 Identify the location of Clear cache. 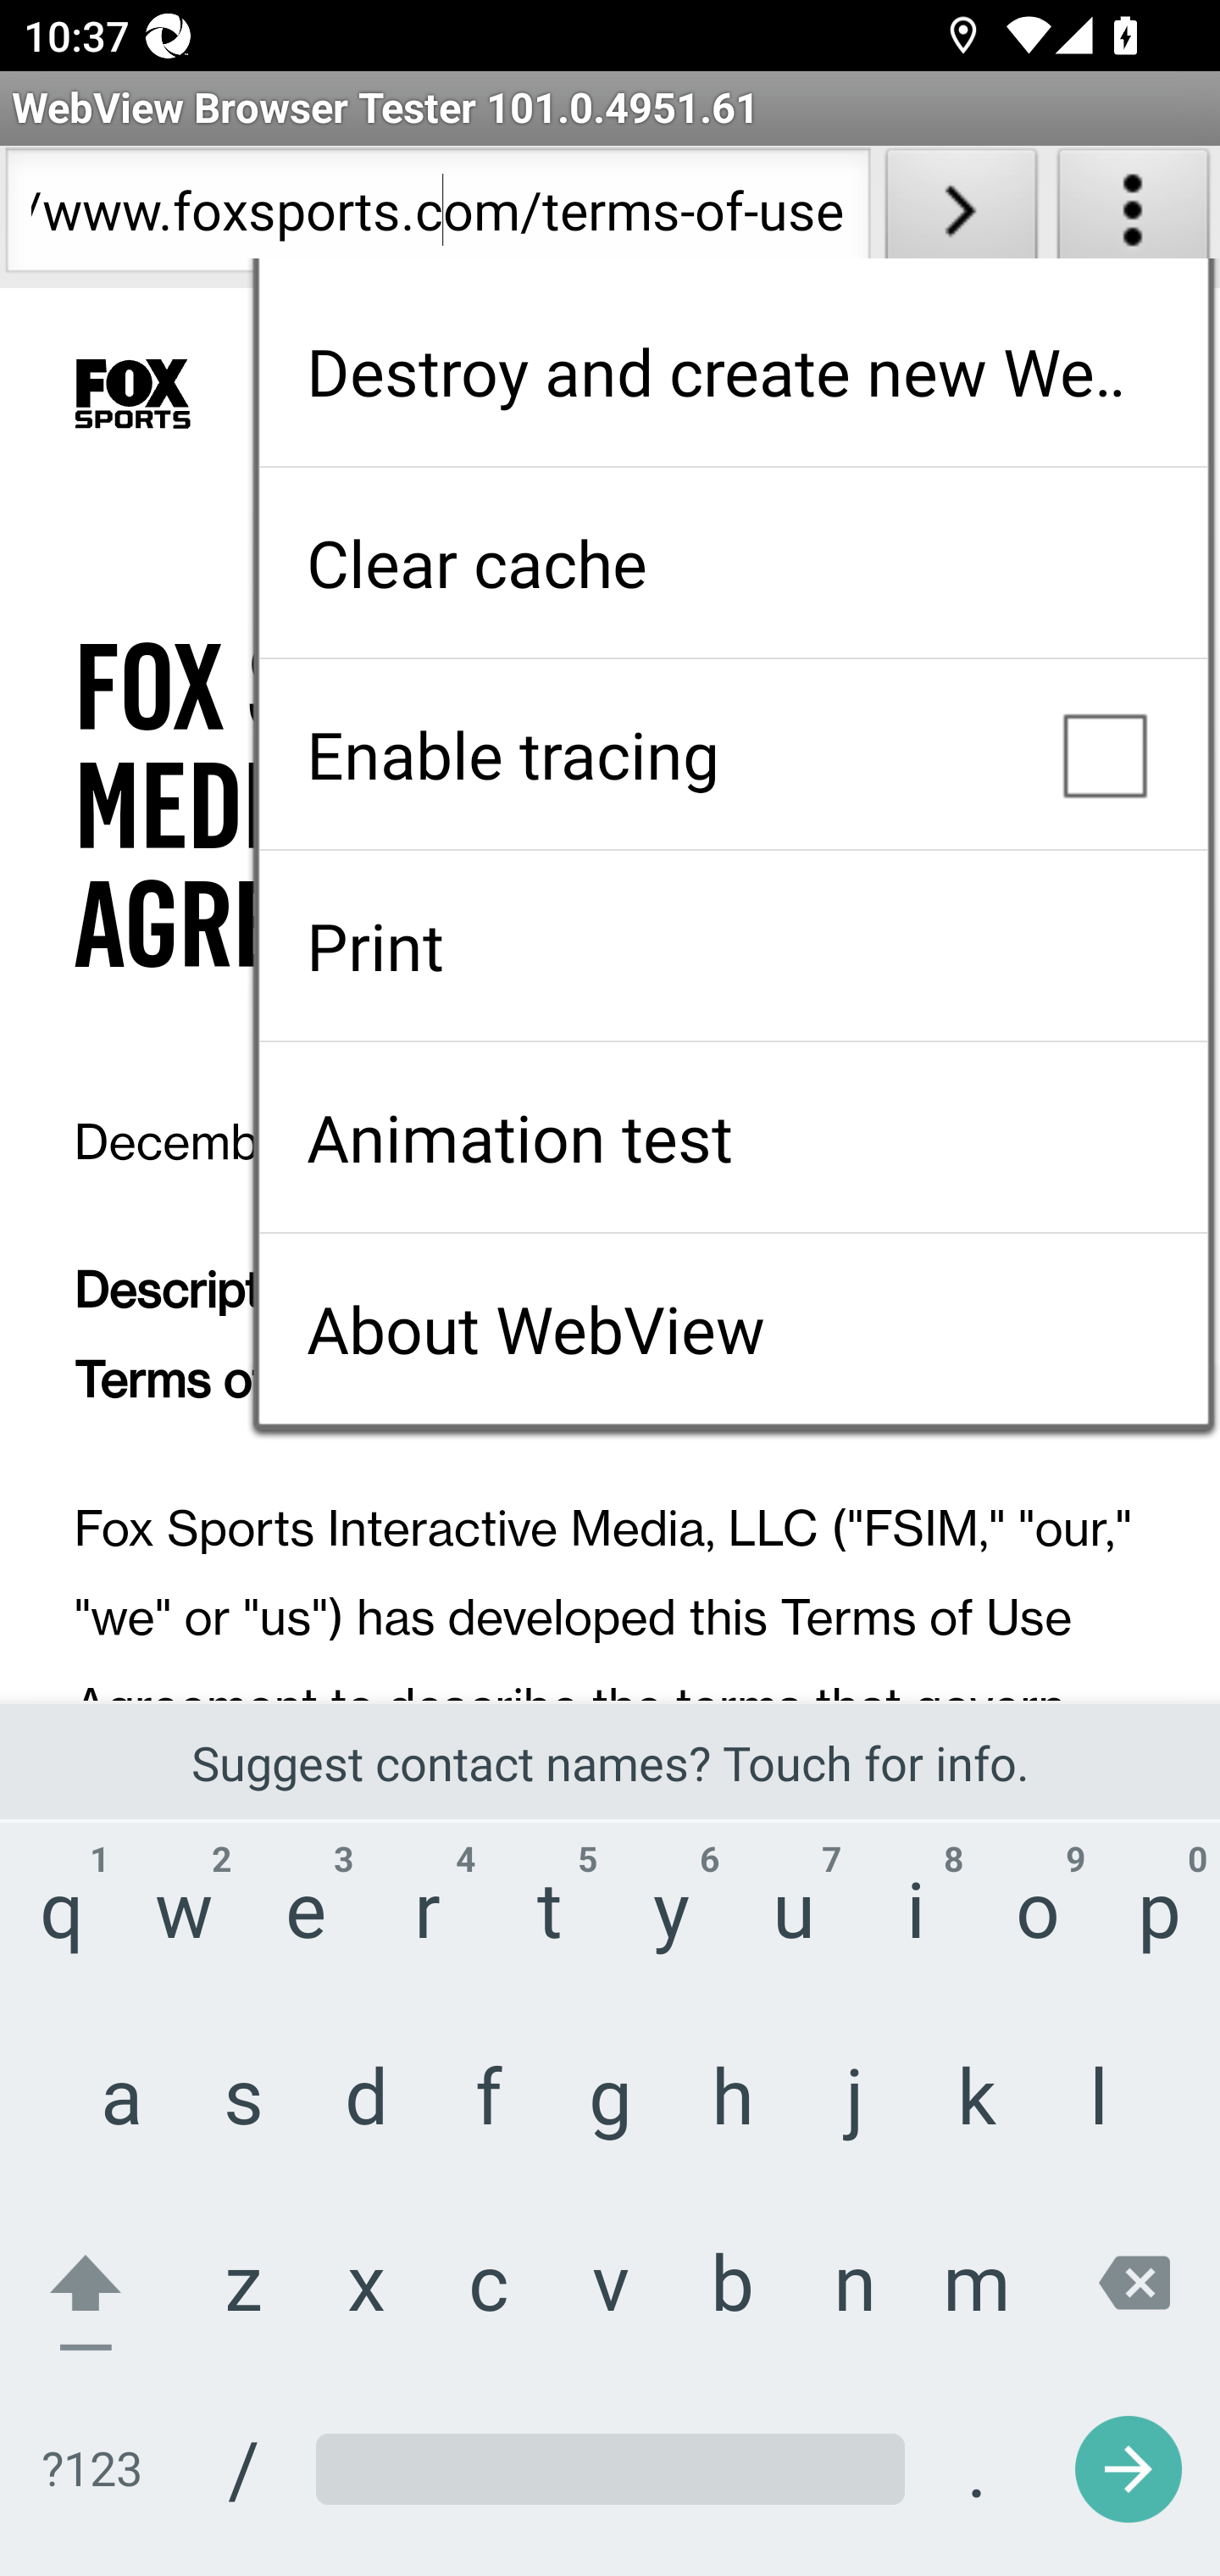
(733, 563).